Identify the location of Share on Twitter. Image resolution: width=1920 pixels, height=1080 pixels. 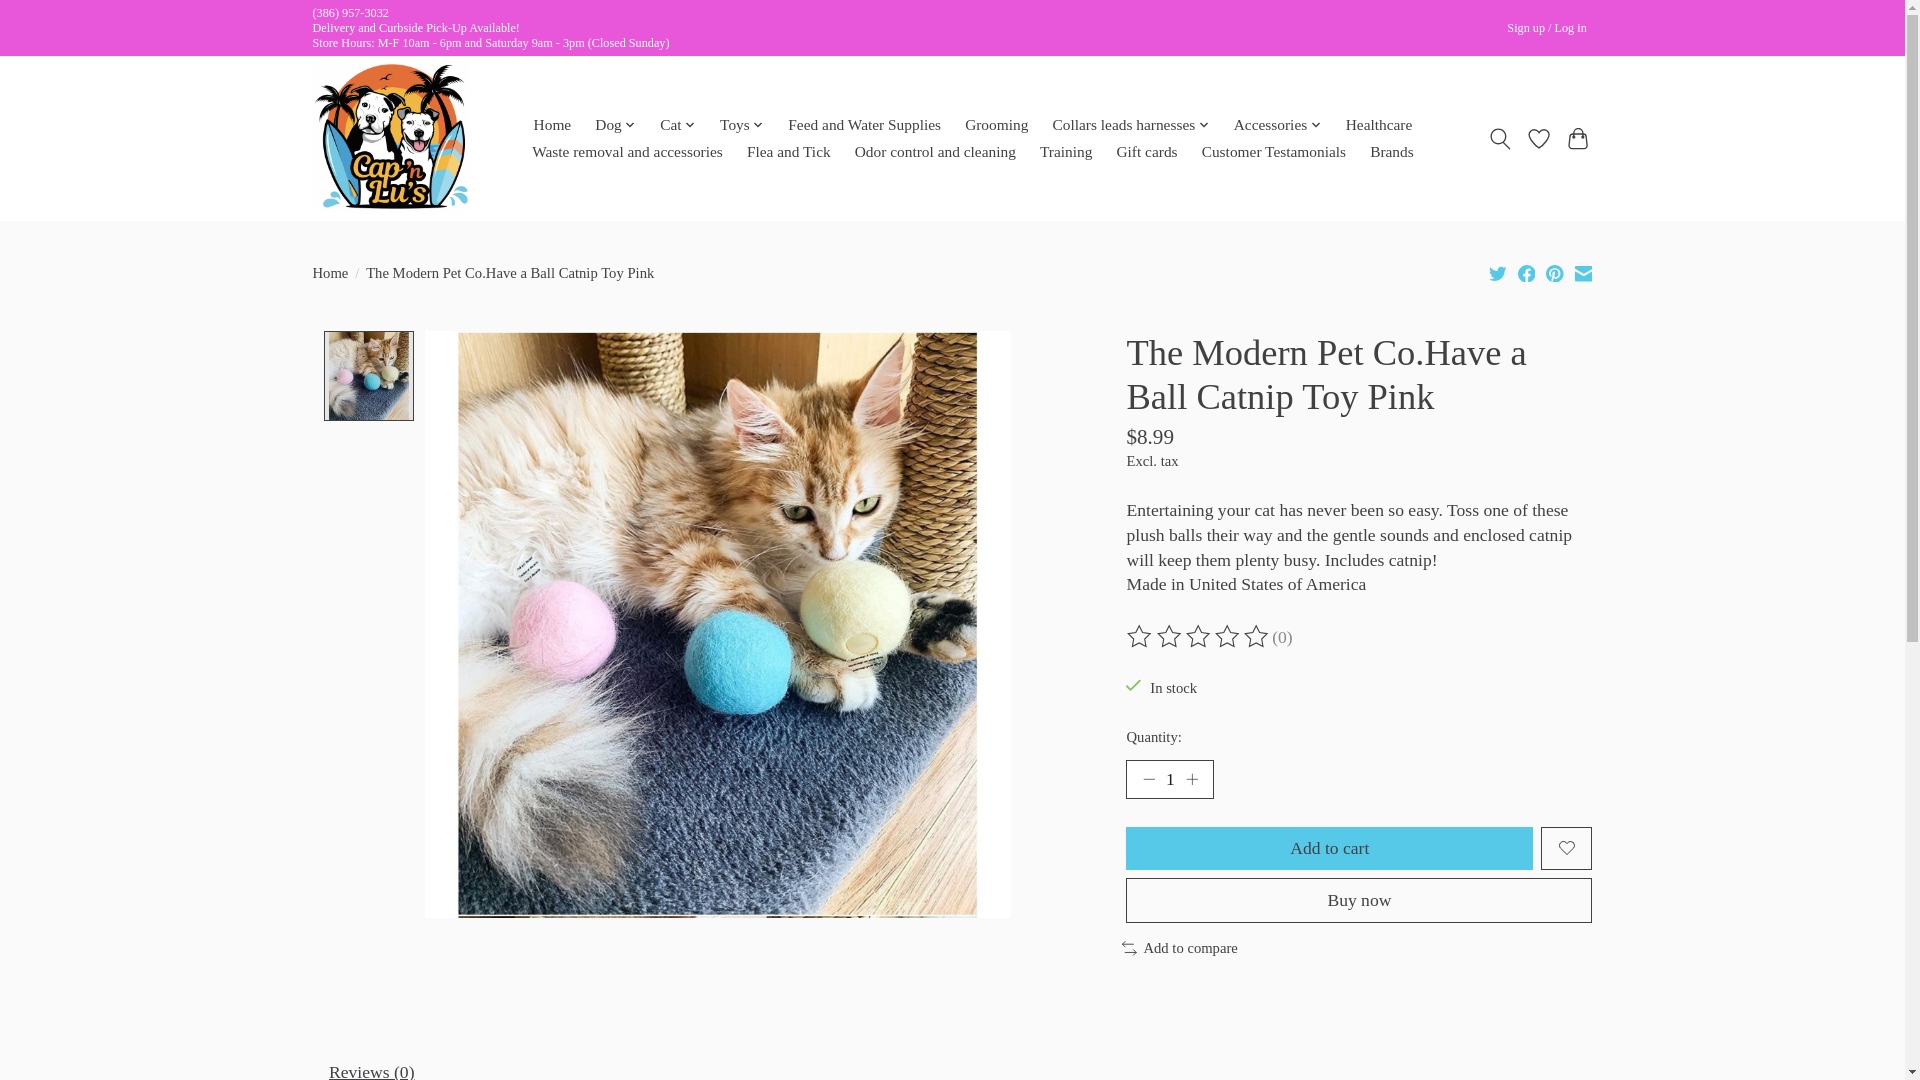
(1498, 273).